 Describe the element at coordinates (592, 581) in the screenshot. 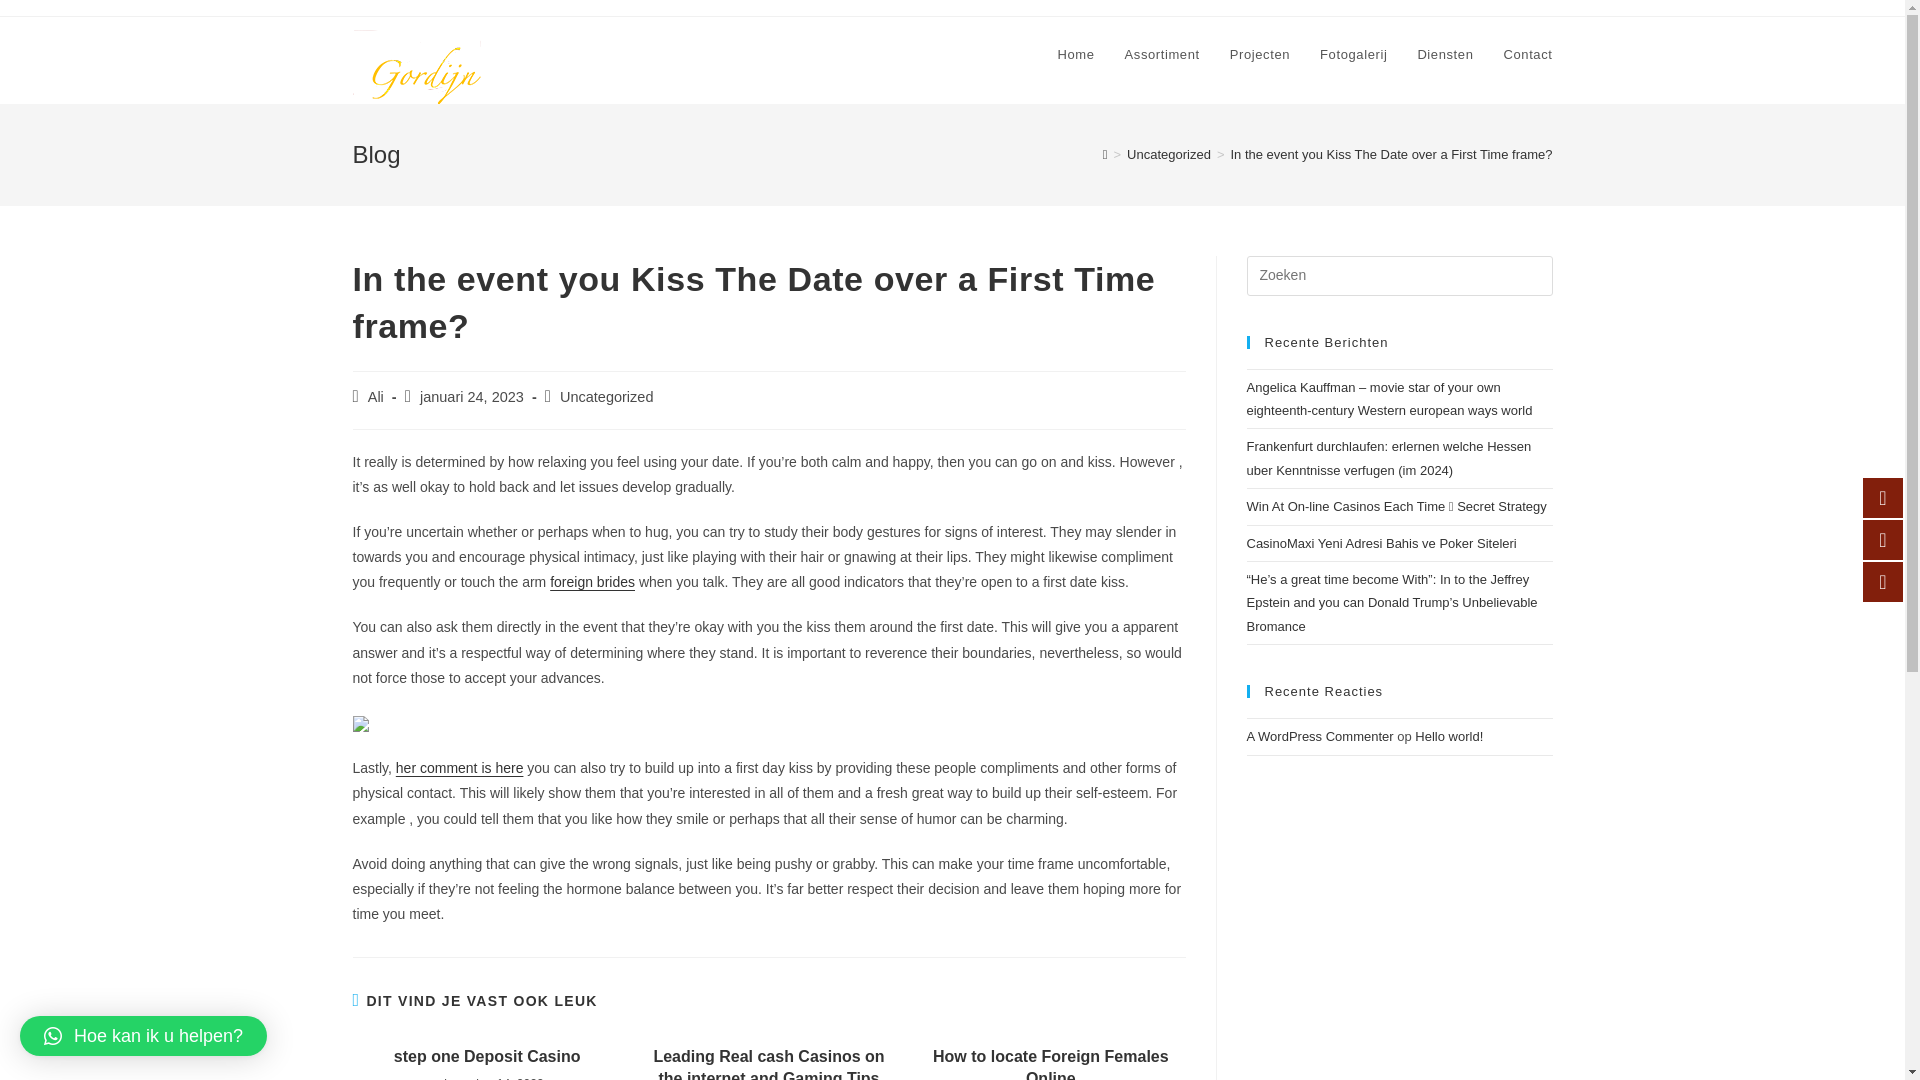

I see `foreign brides` at that location.